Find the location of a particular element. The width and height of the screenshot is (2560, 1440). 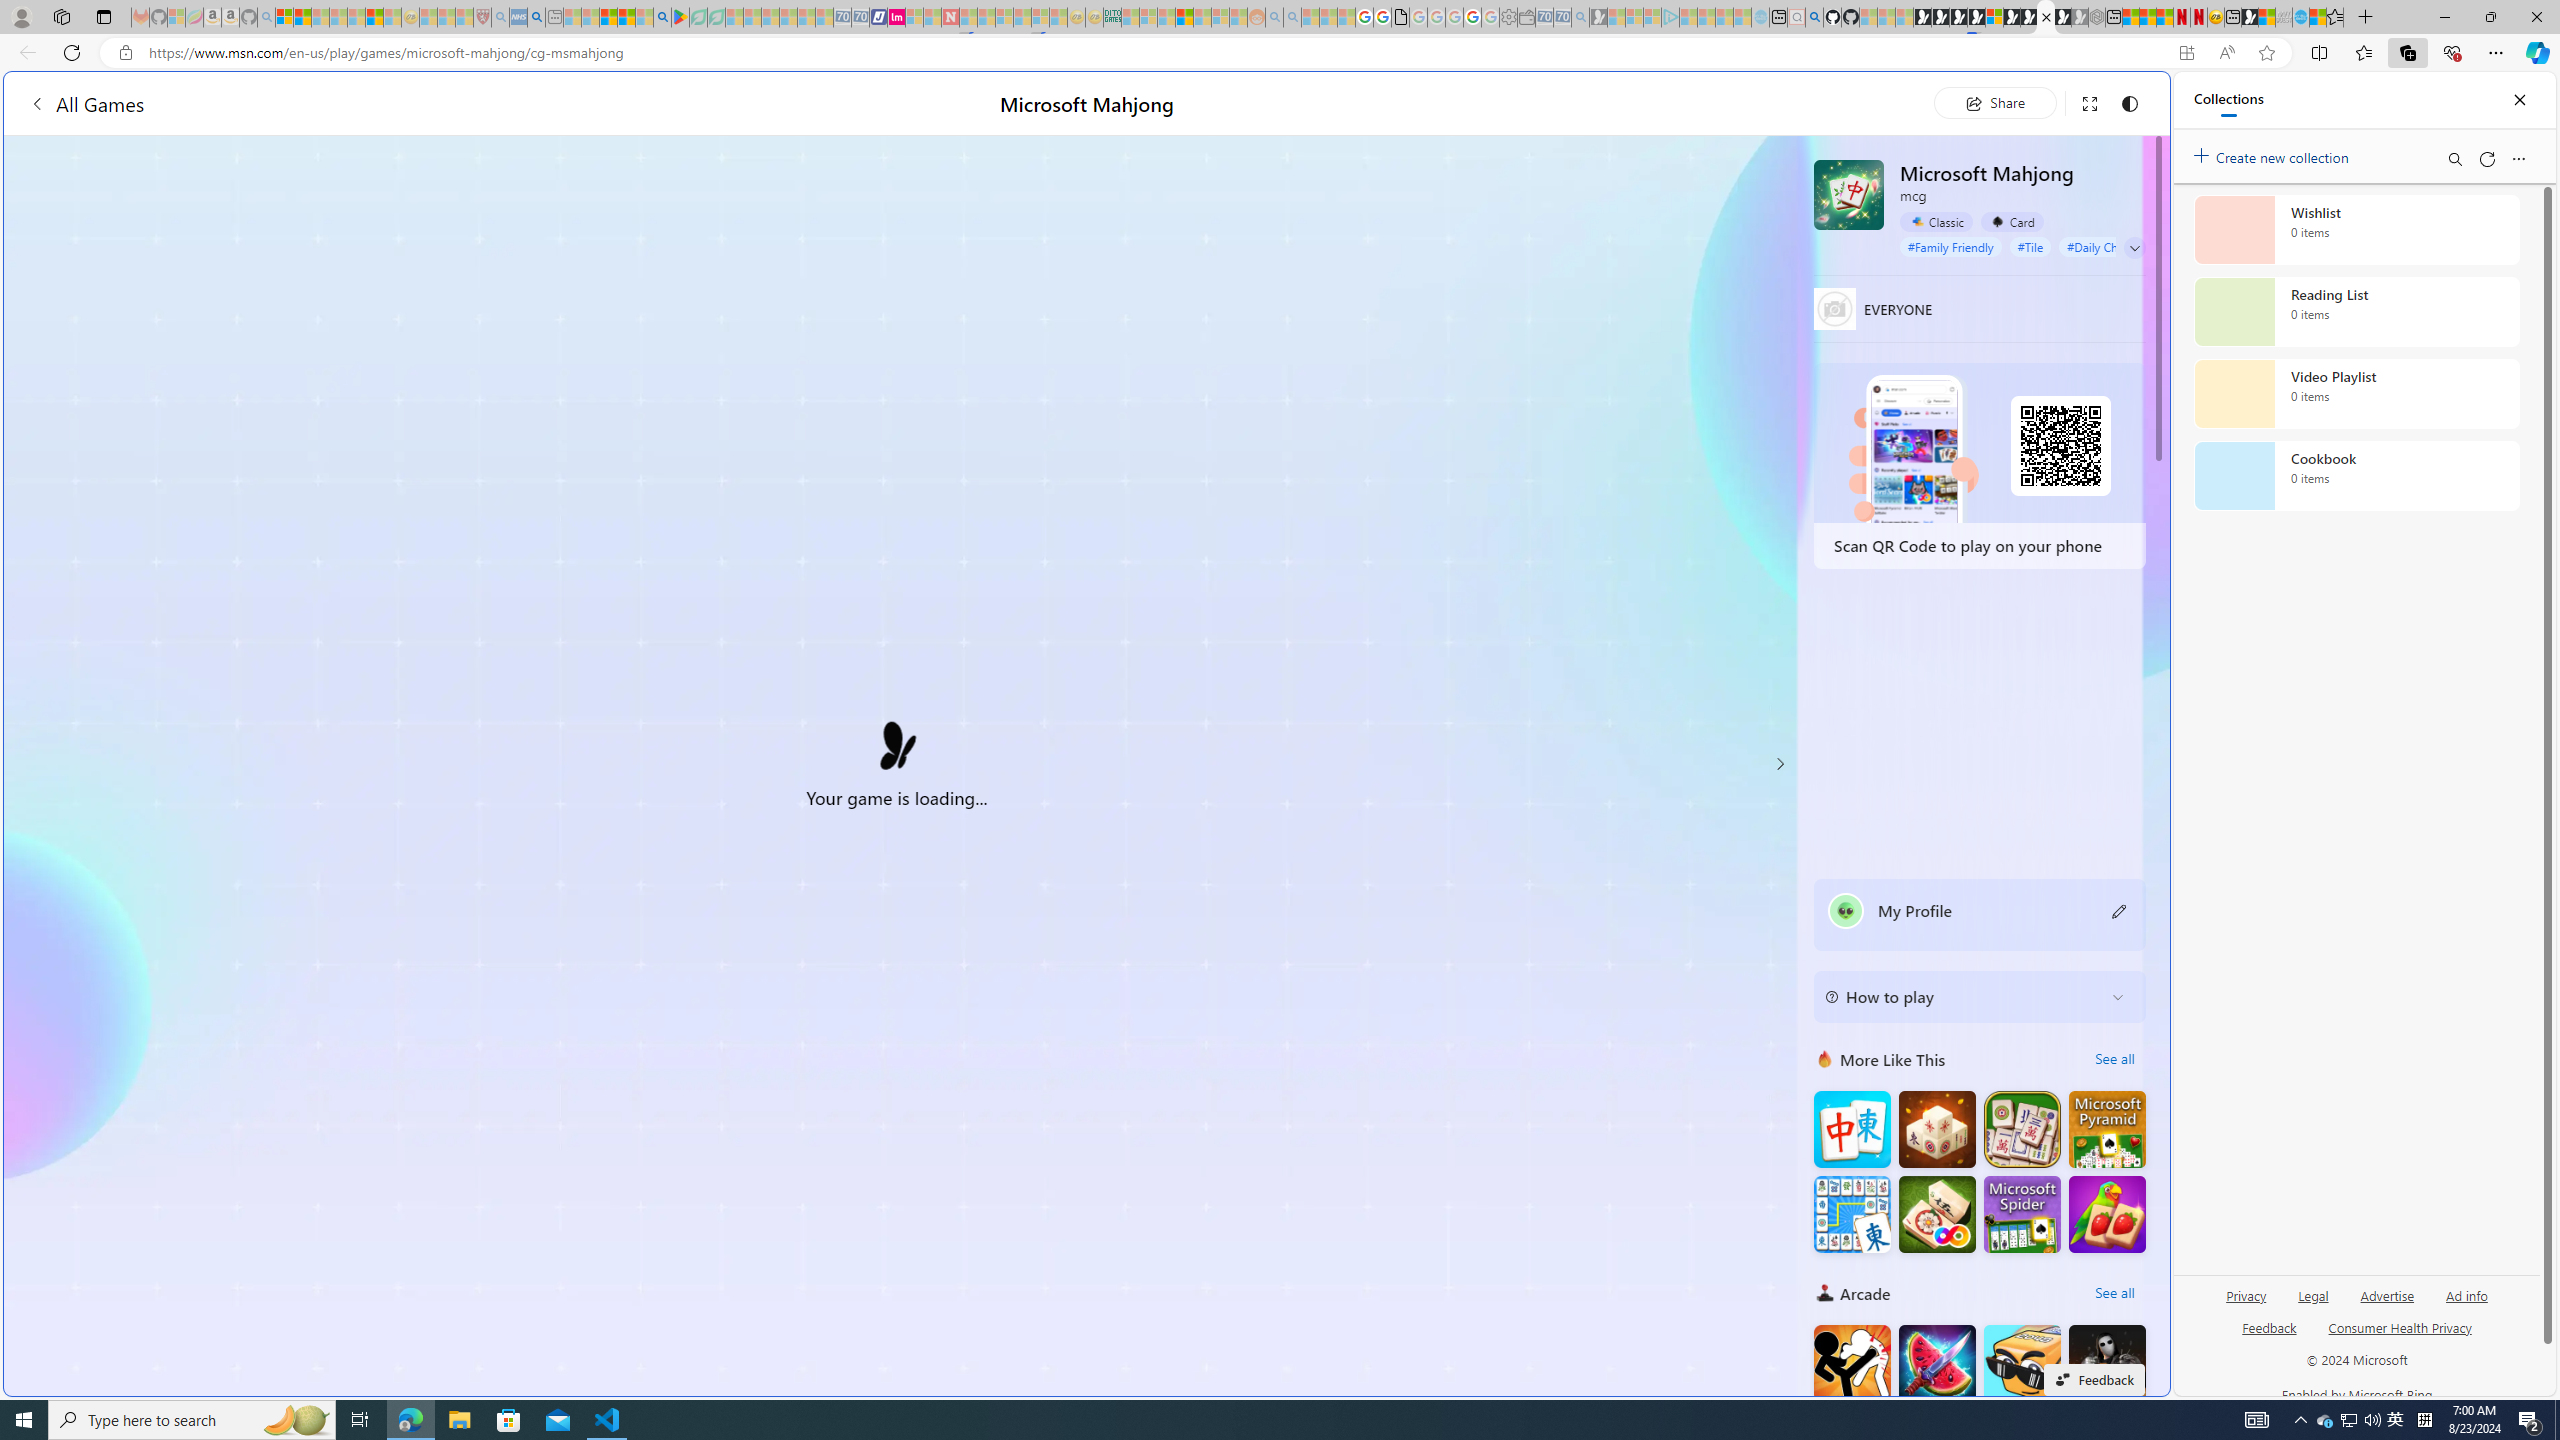

EVERYONE is located at coordinates (1836, 308).